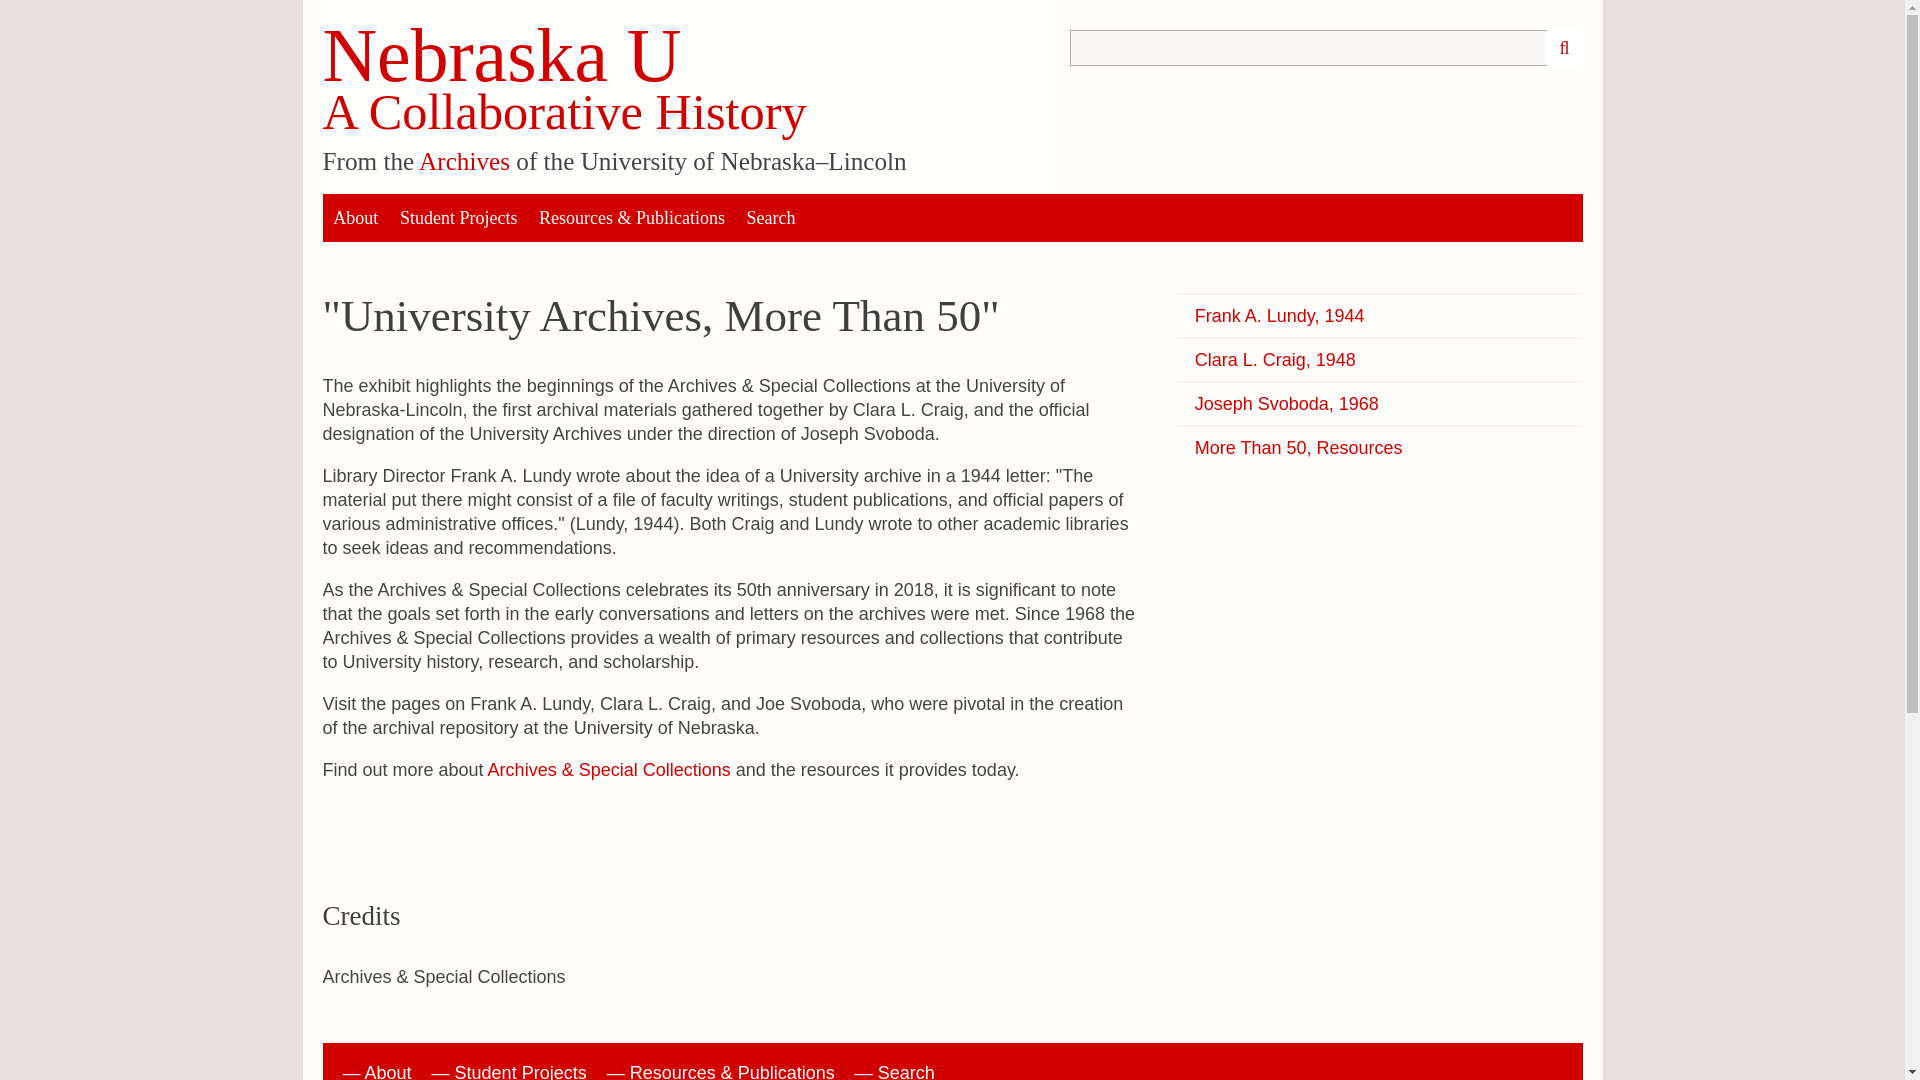 Image resolution: width=1920 pixels, height=1080 pixels. What do you see at coordinates (1379, 448) in the screenshot?
I see `More Than 50, Resources` at bounding box center [1379, 448].